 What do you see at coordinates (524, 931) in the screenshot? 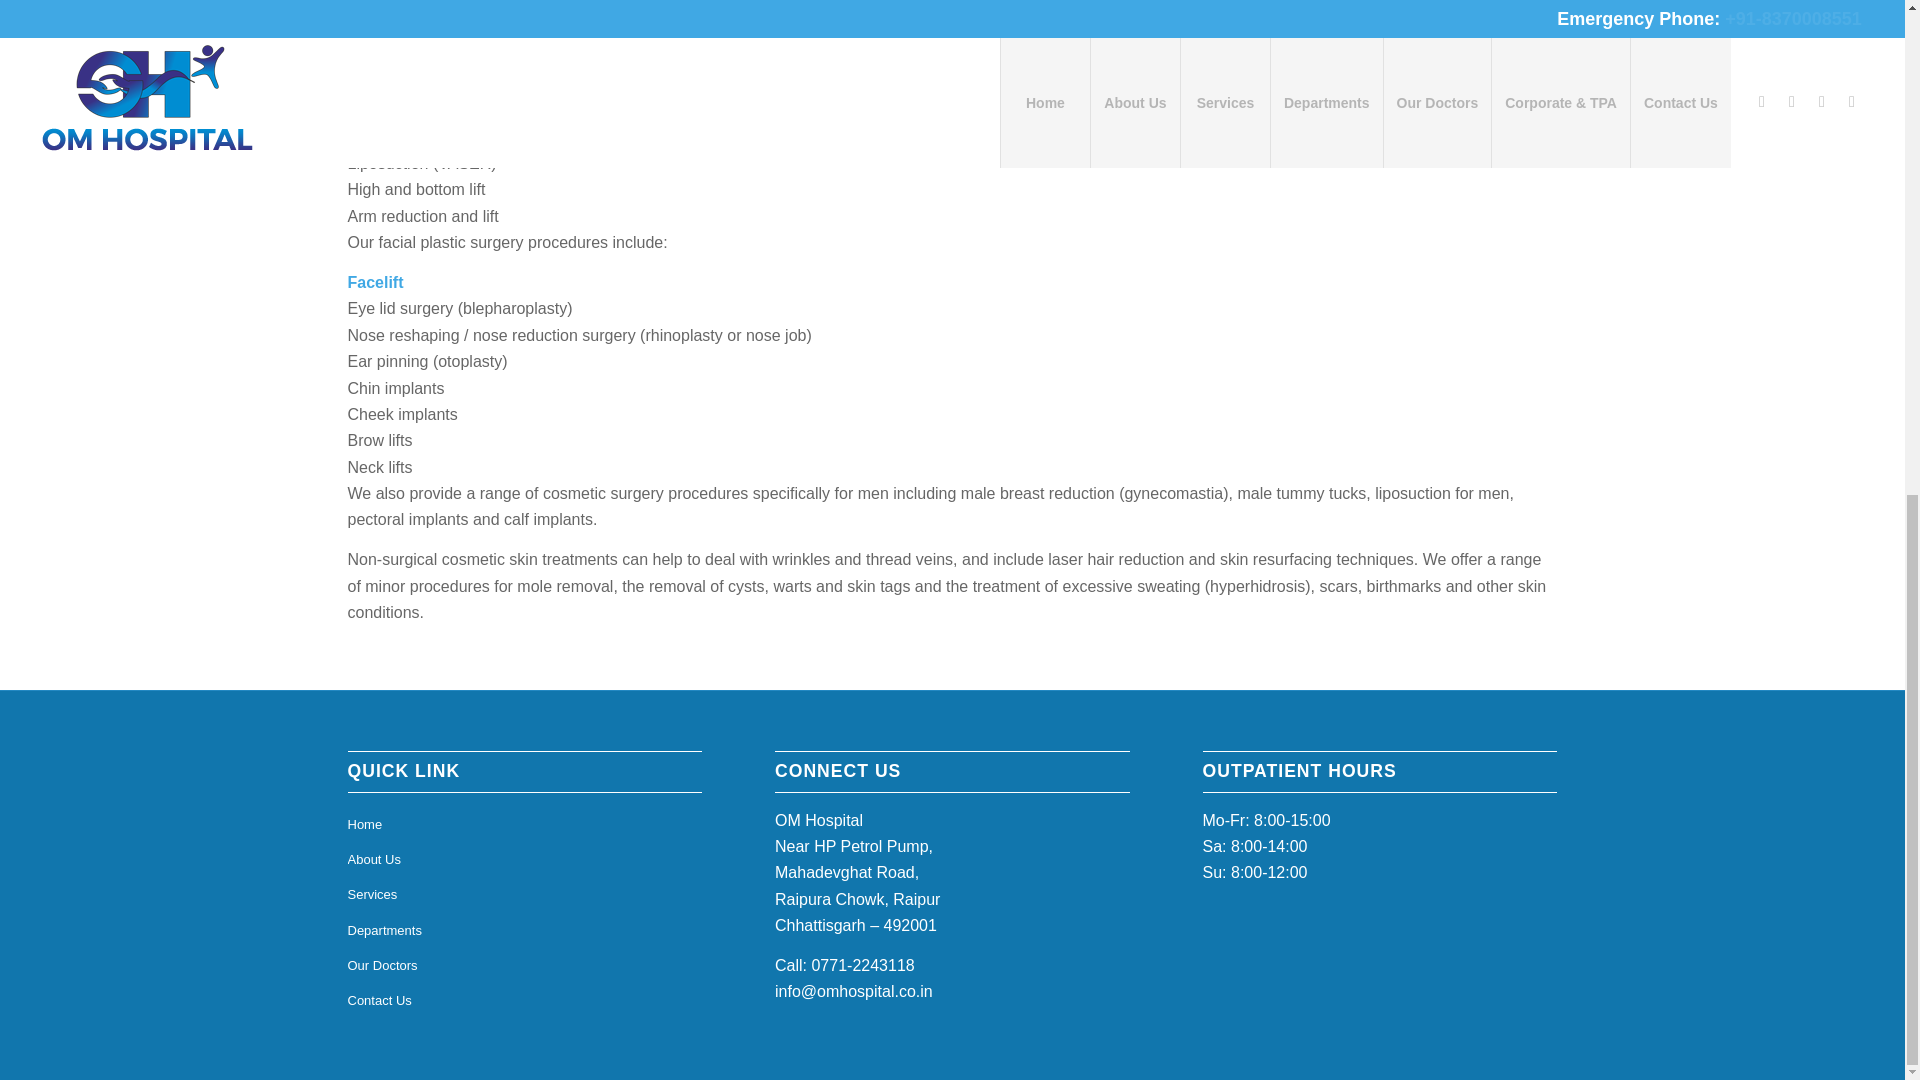
I see `Departments` at bounding box center [524, 931].